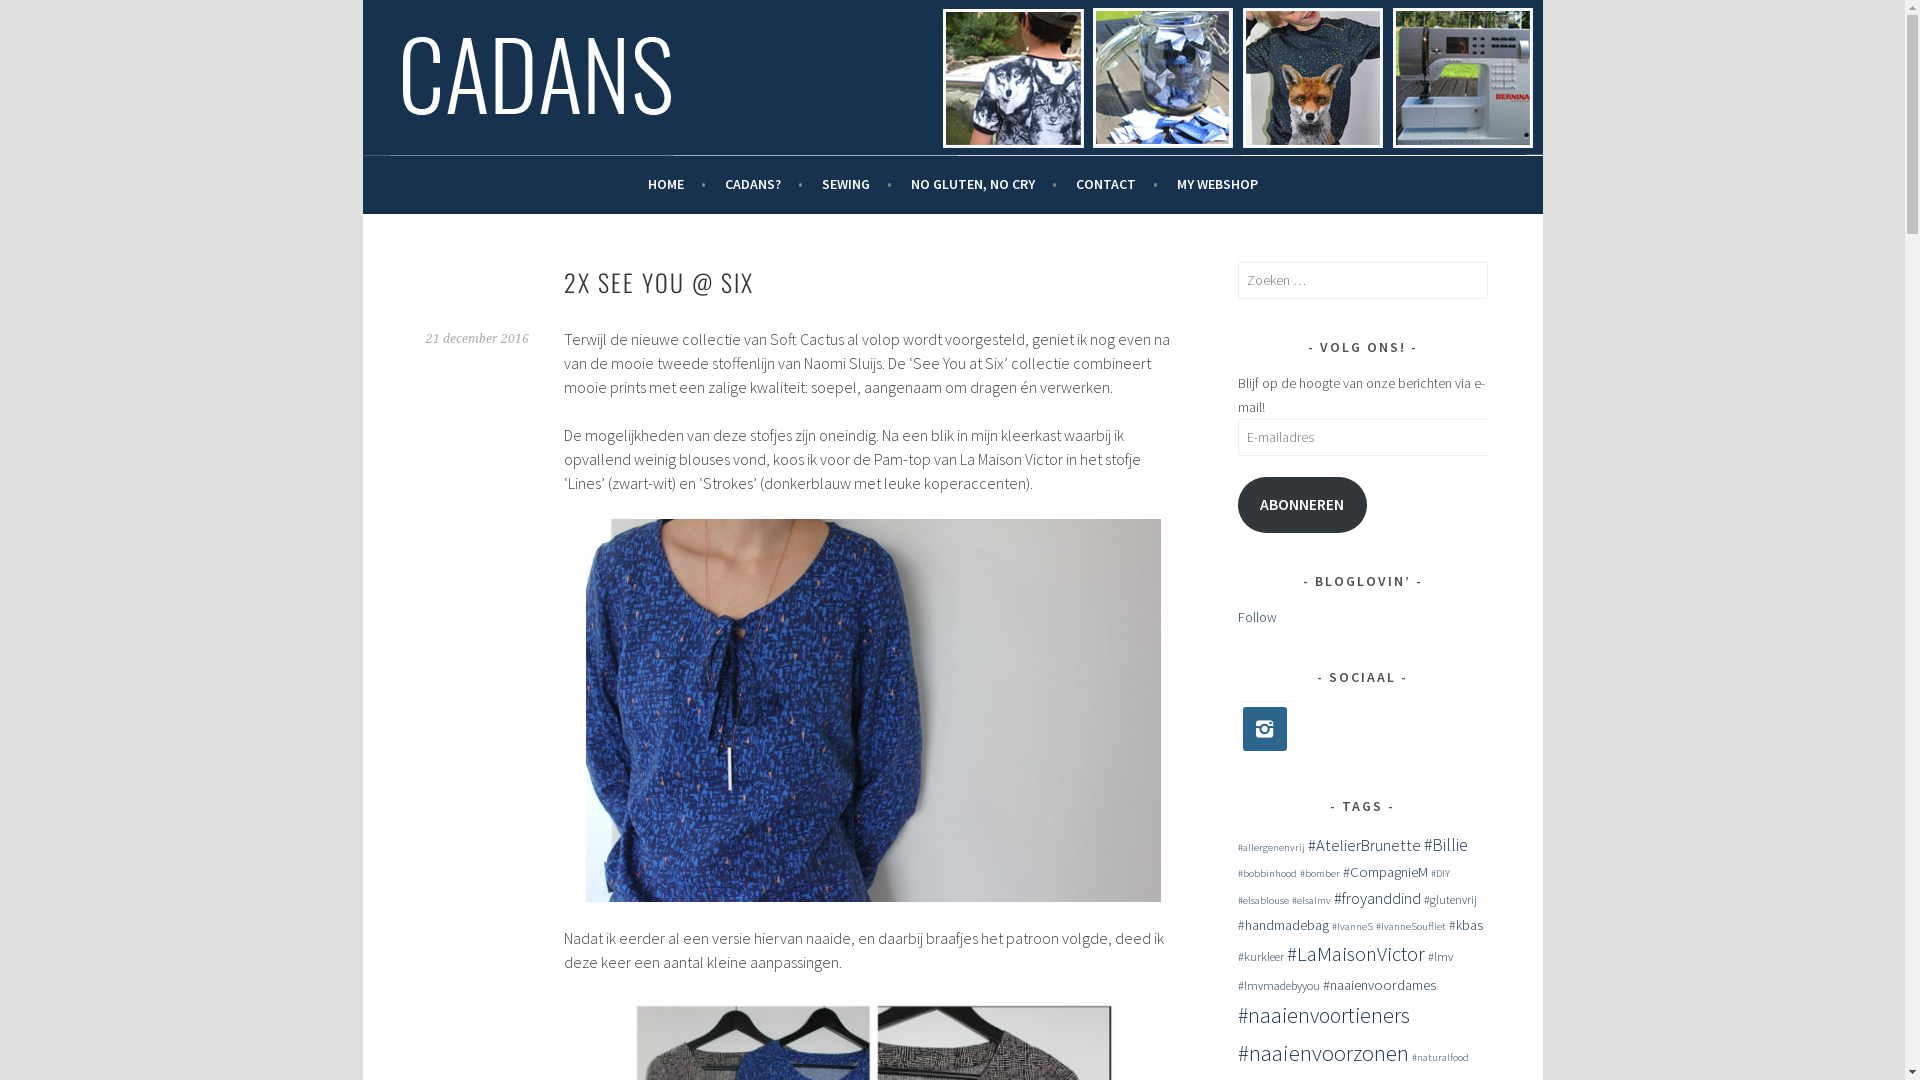  What do you see at coordinates (1284, 926) in the screenshot?
I see `#handmadebag` at bounding box center [1284, 926].